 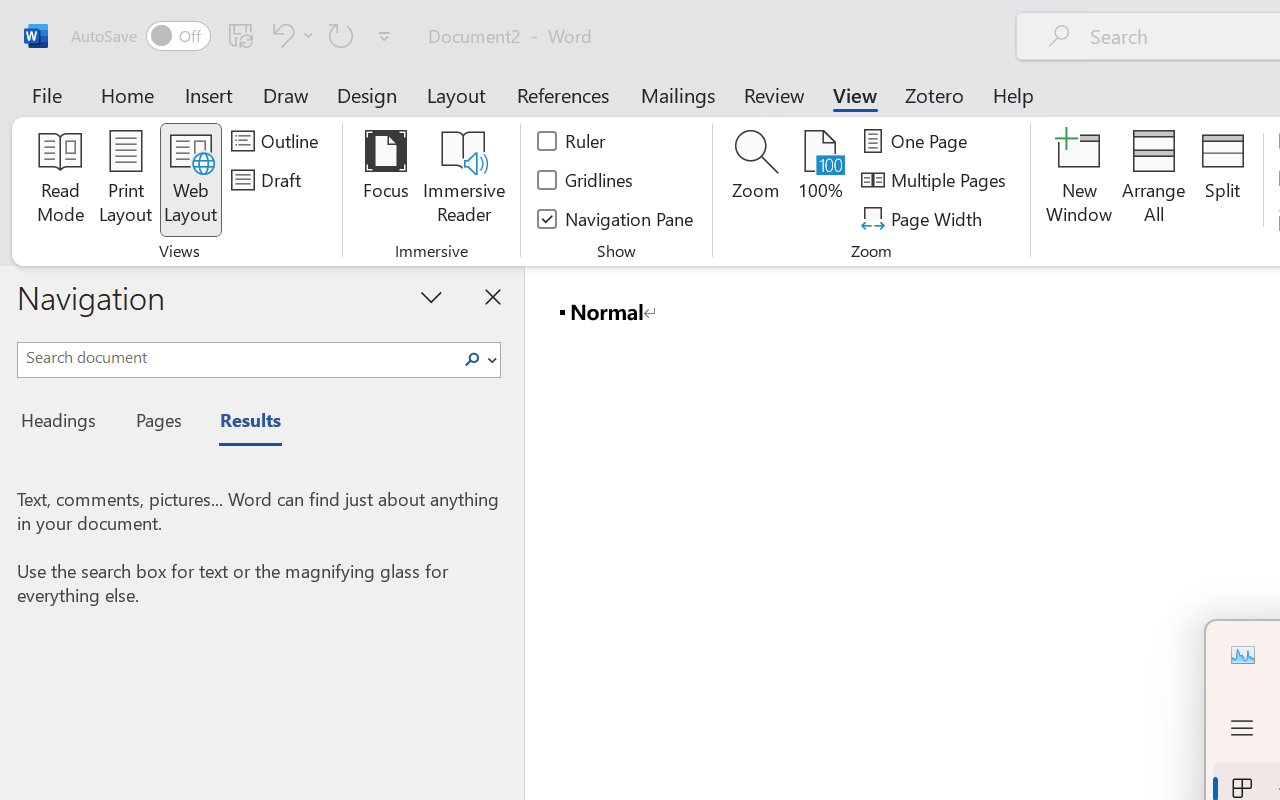 What do you see at coordinates (1014, 94) in the screenshot?
I see `Help` at bounding box center [1014, 94].